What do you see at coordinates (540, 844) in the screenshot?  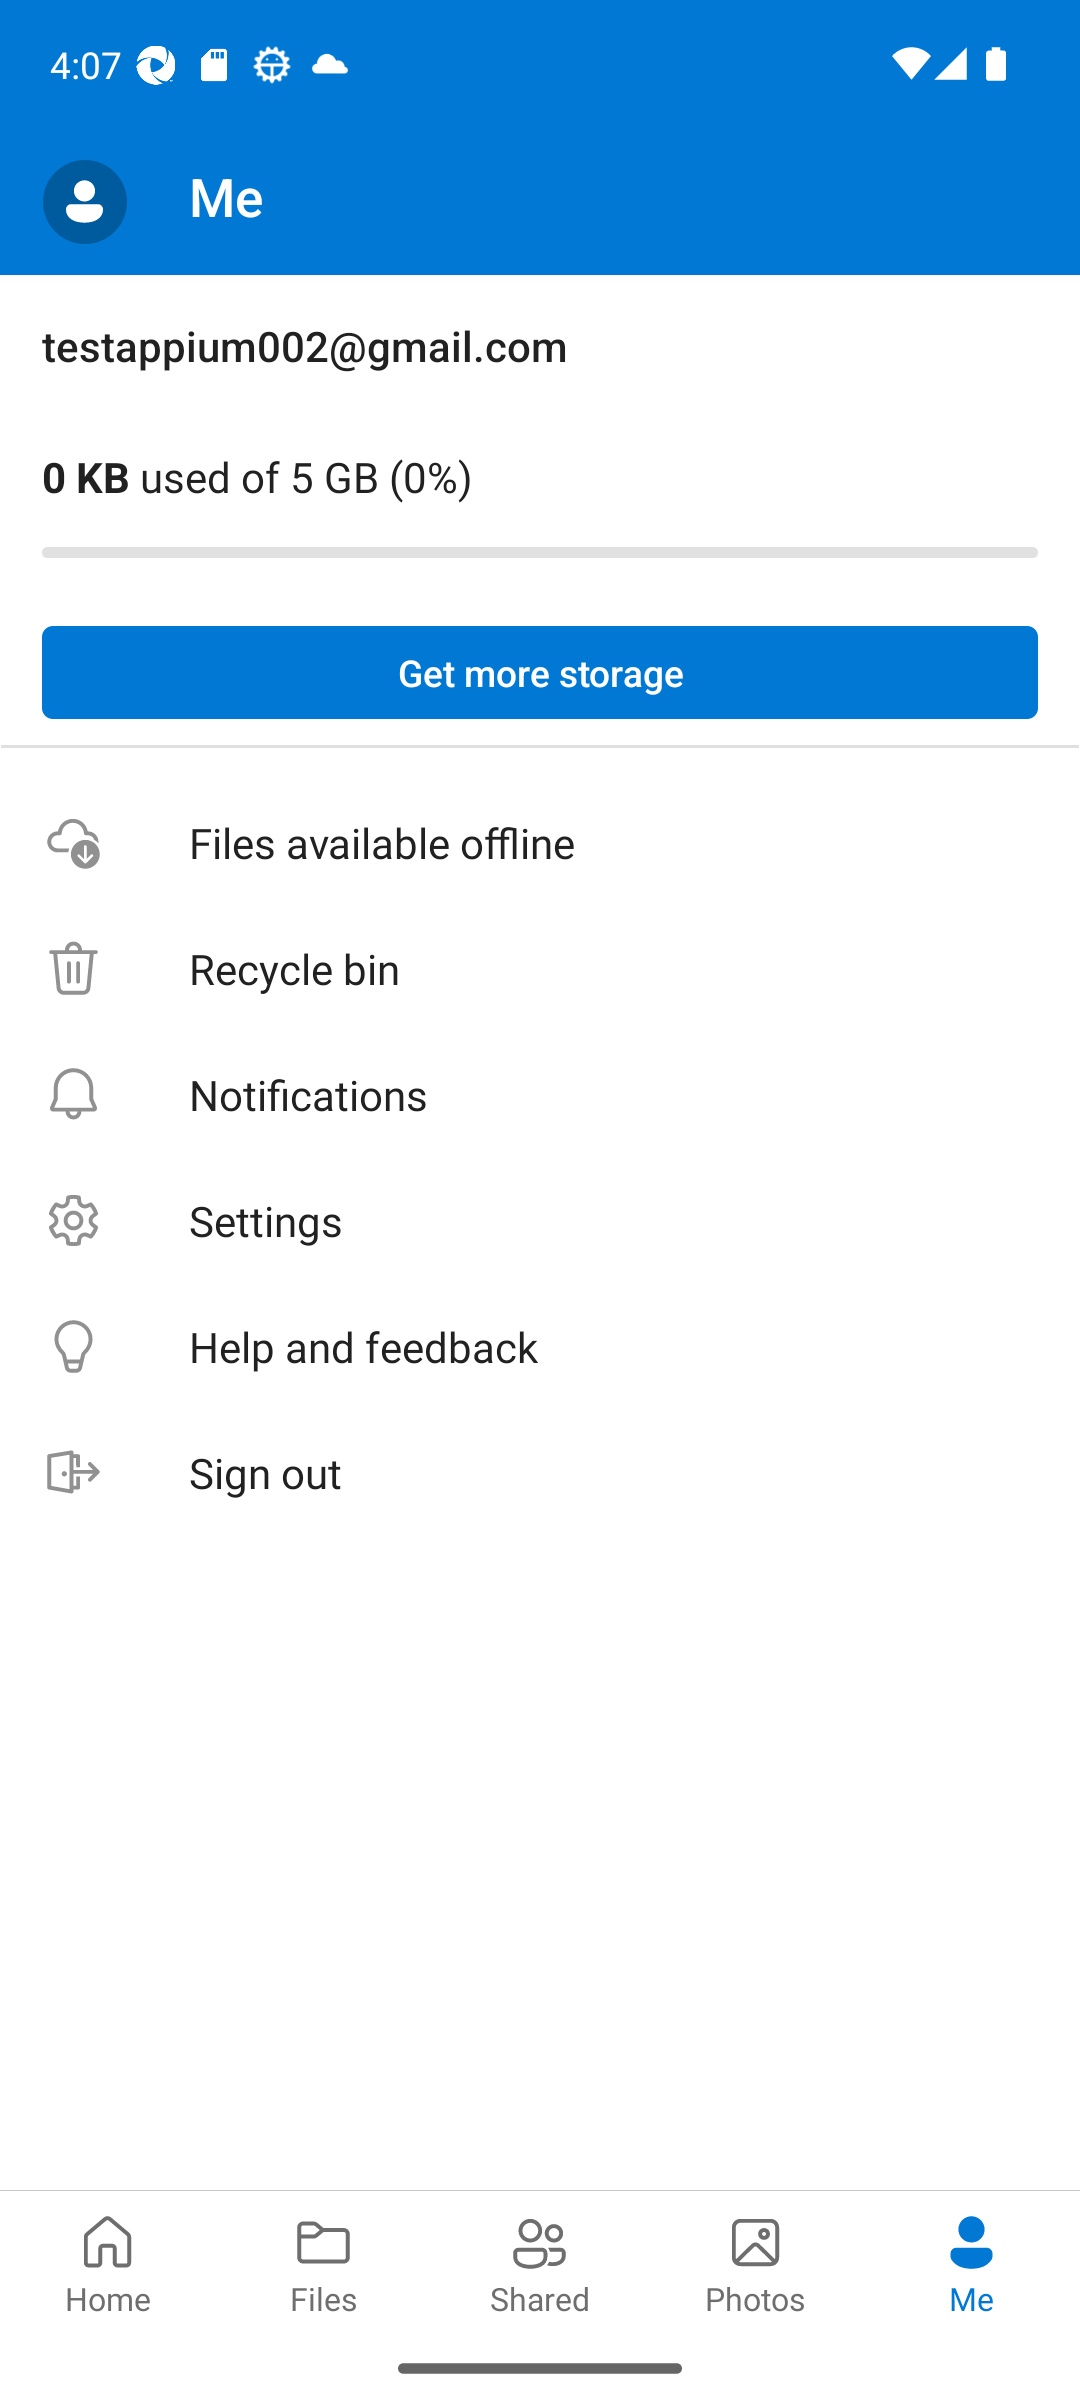 I see `Files available offline` at bounding box center [540, 844].